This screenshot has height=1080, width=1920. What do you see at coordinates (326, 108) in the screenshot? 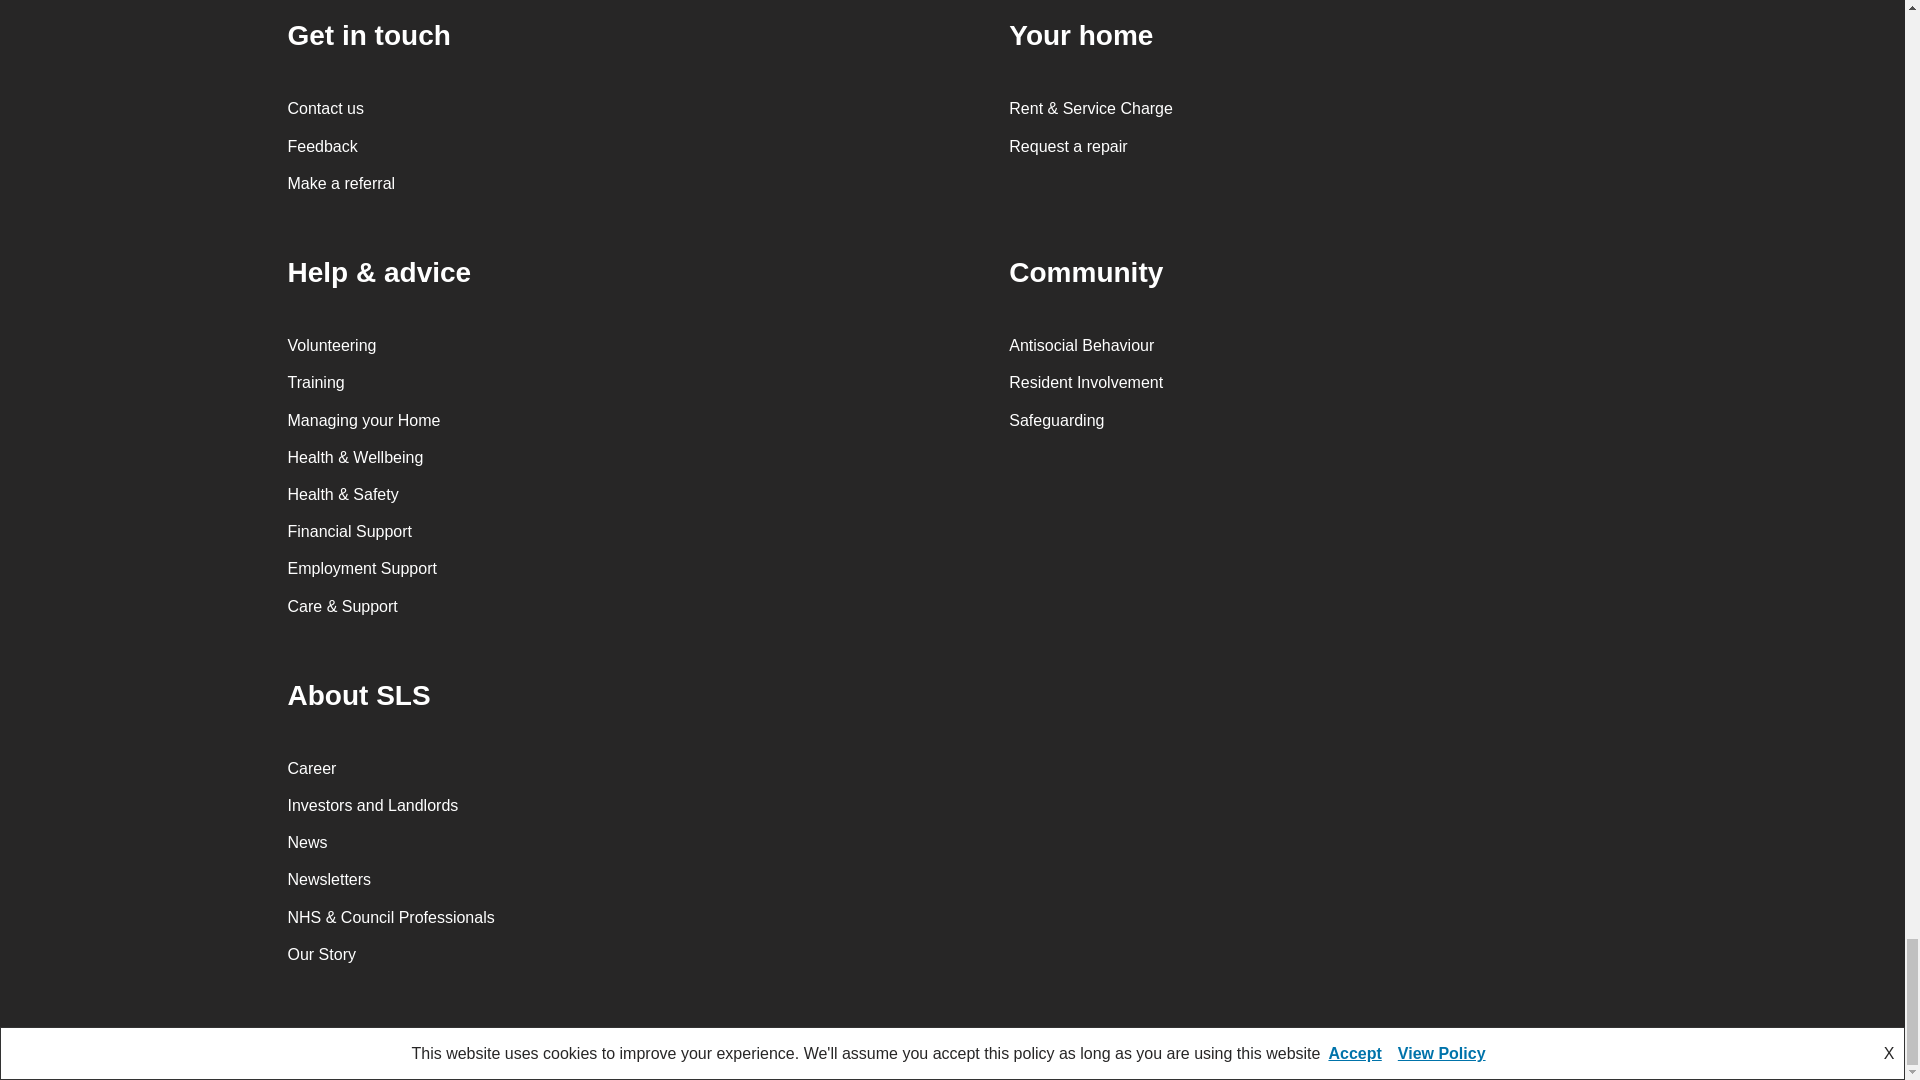
I see `Contact us` at bounding box center [326, 108].